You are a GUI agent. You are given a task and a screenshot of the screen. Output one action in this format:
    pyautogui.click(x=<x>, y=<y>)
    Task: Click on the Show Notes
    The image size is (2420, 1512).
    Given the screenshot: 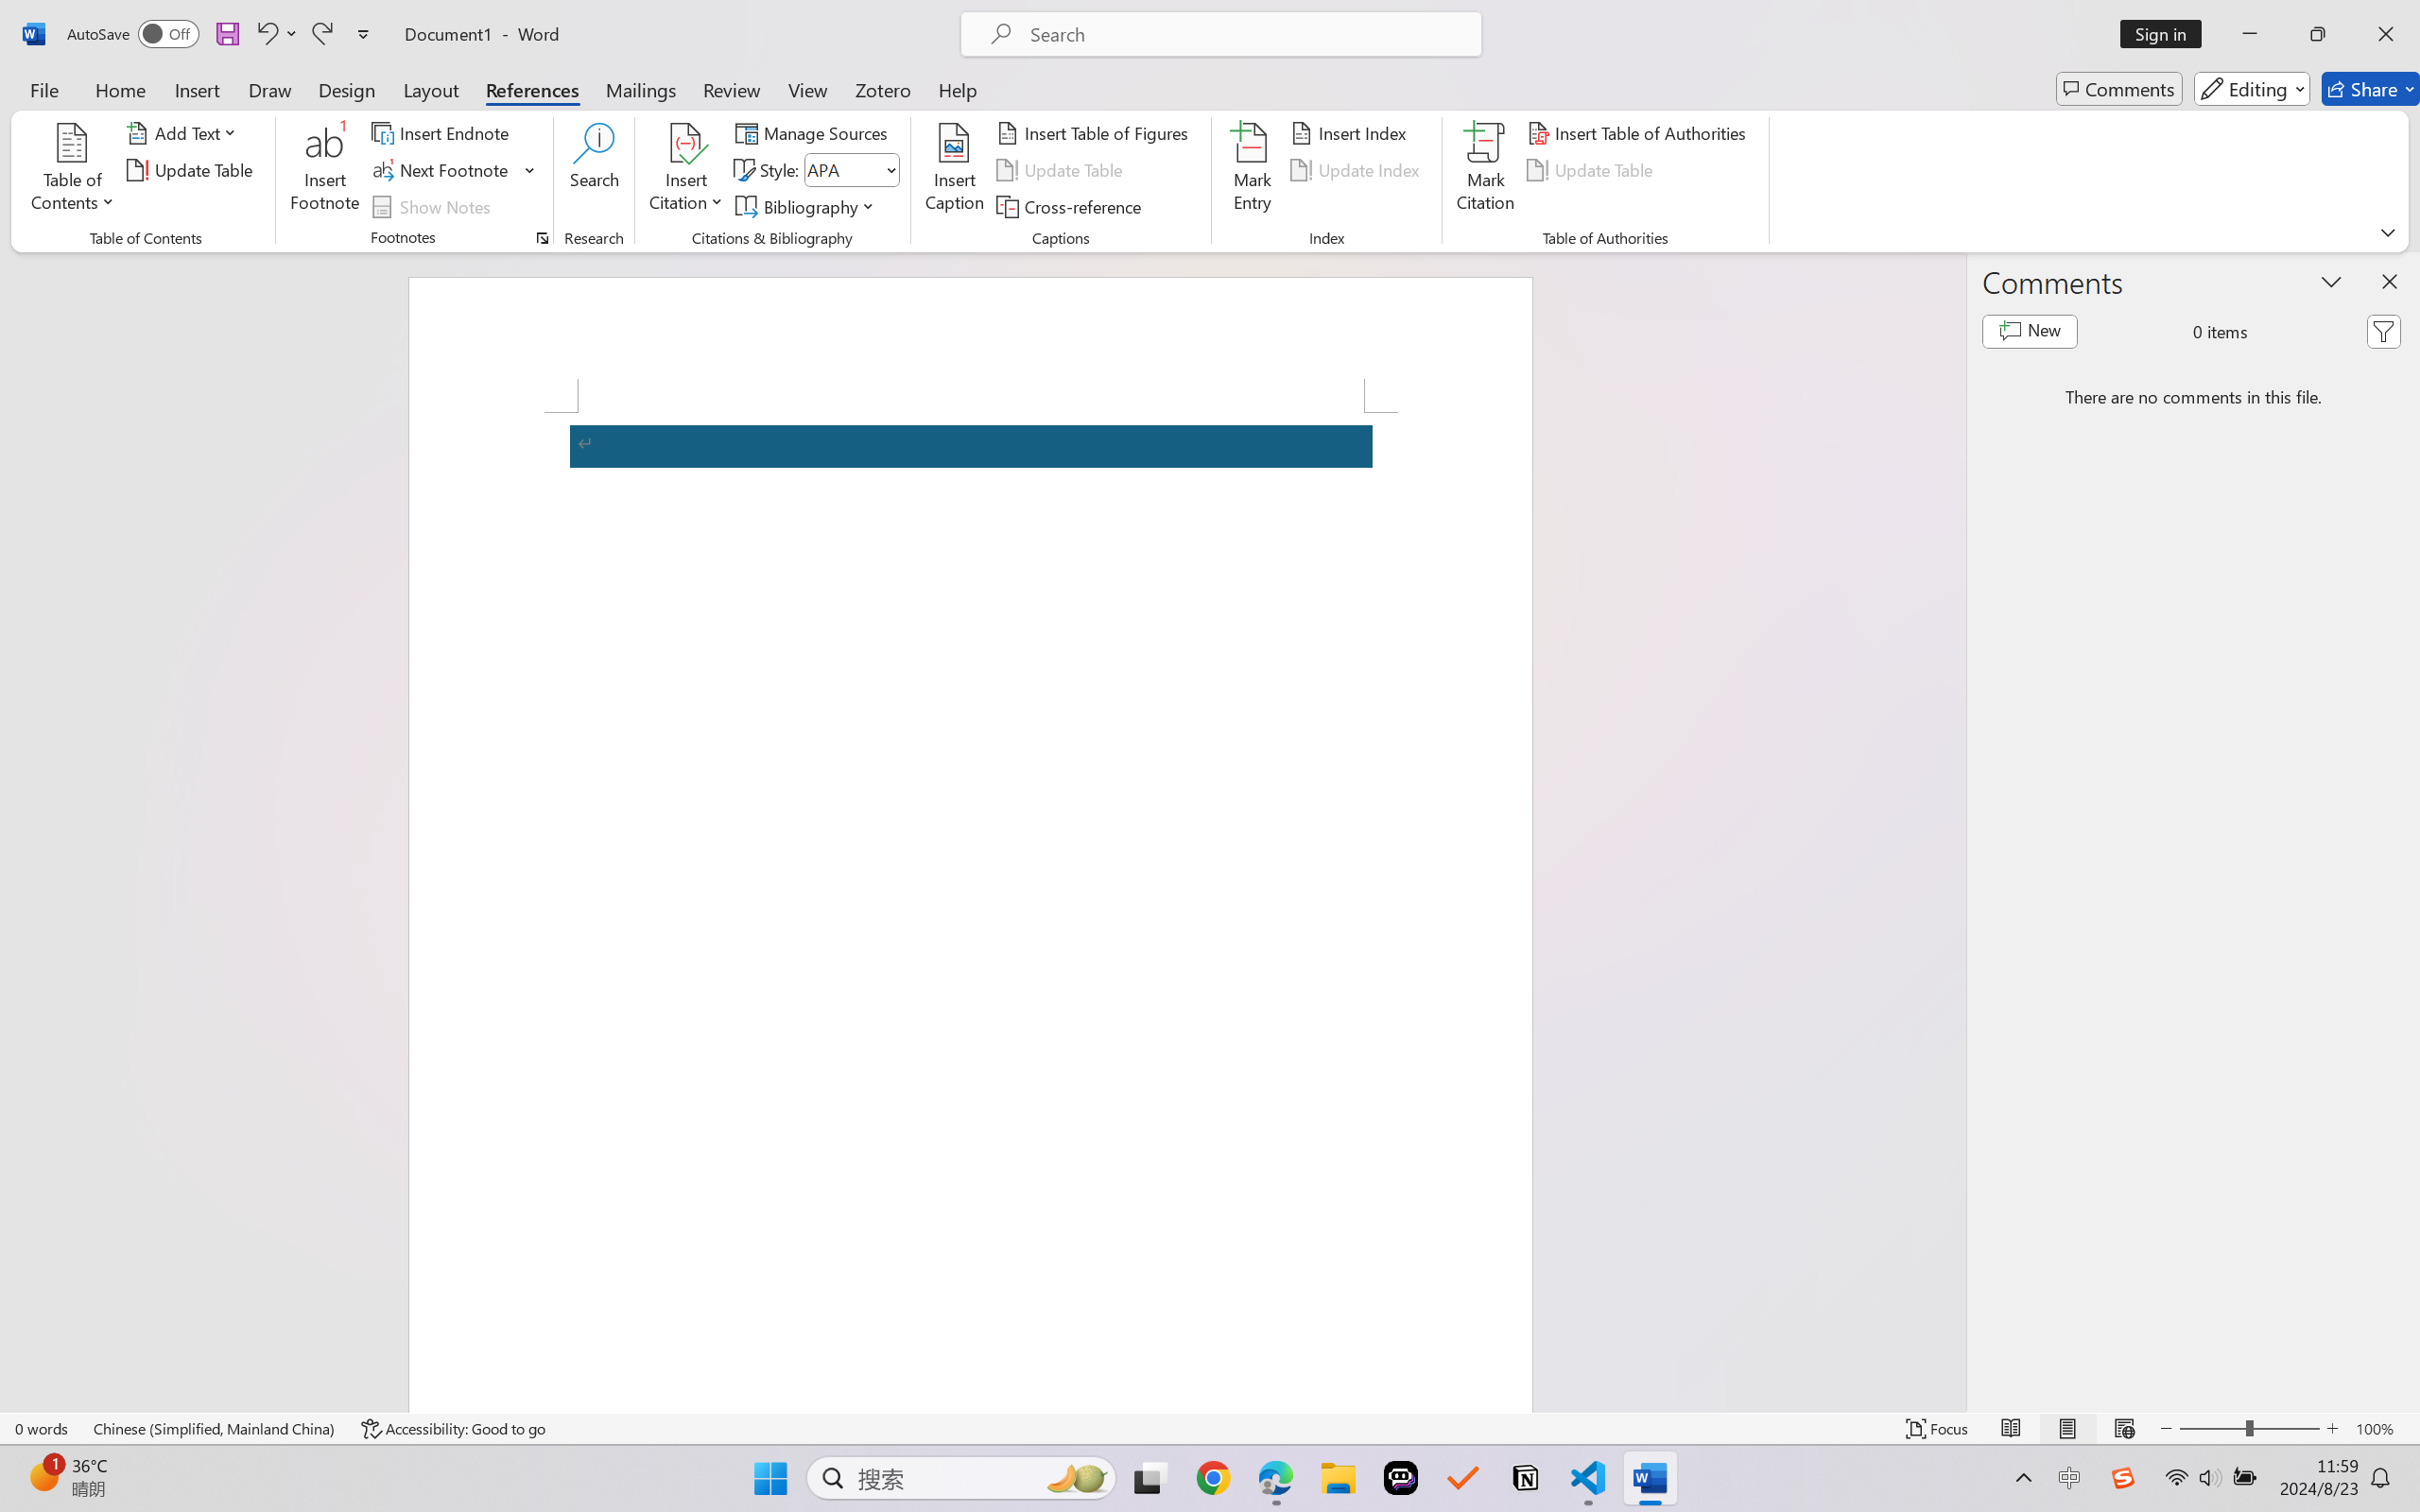 What is the action you would take?
    pyautogui.click(x=434, y=206)
    